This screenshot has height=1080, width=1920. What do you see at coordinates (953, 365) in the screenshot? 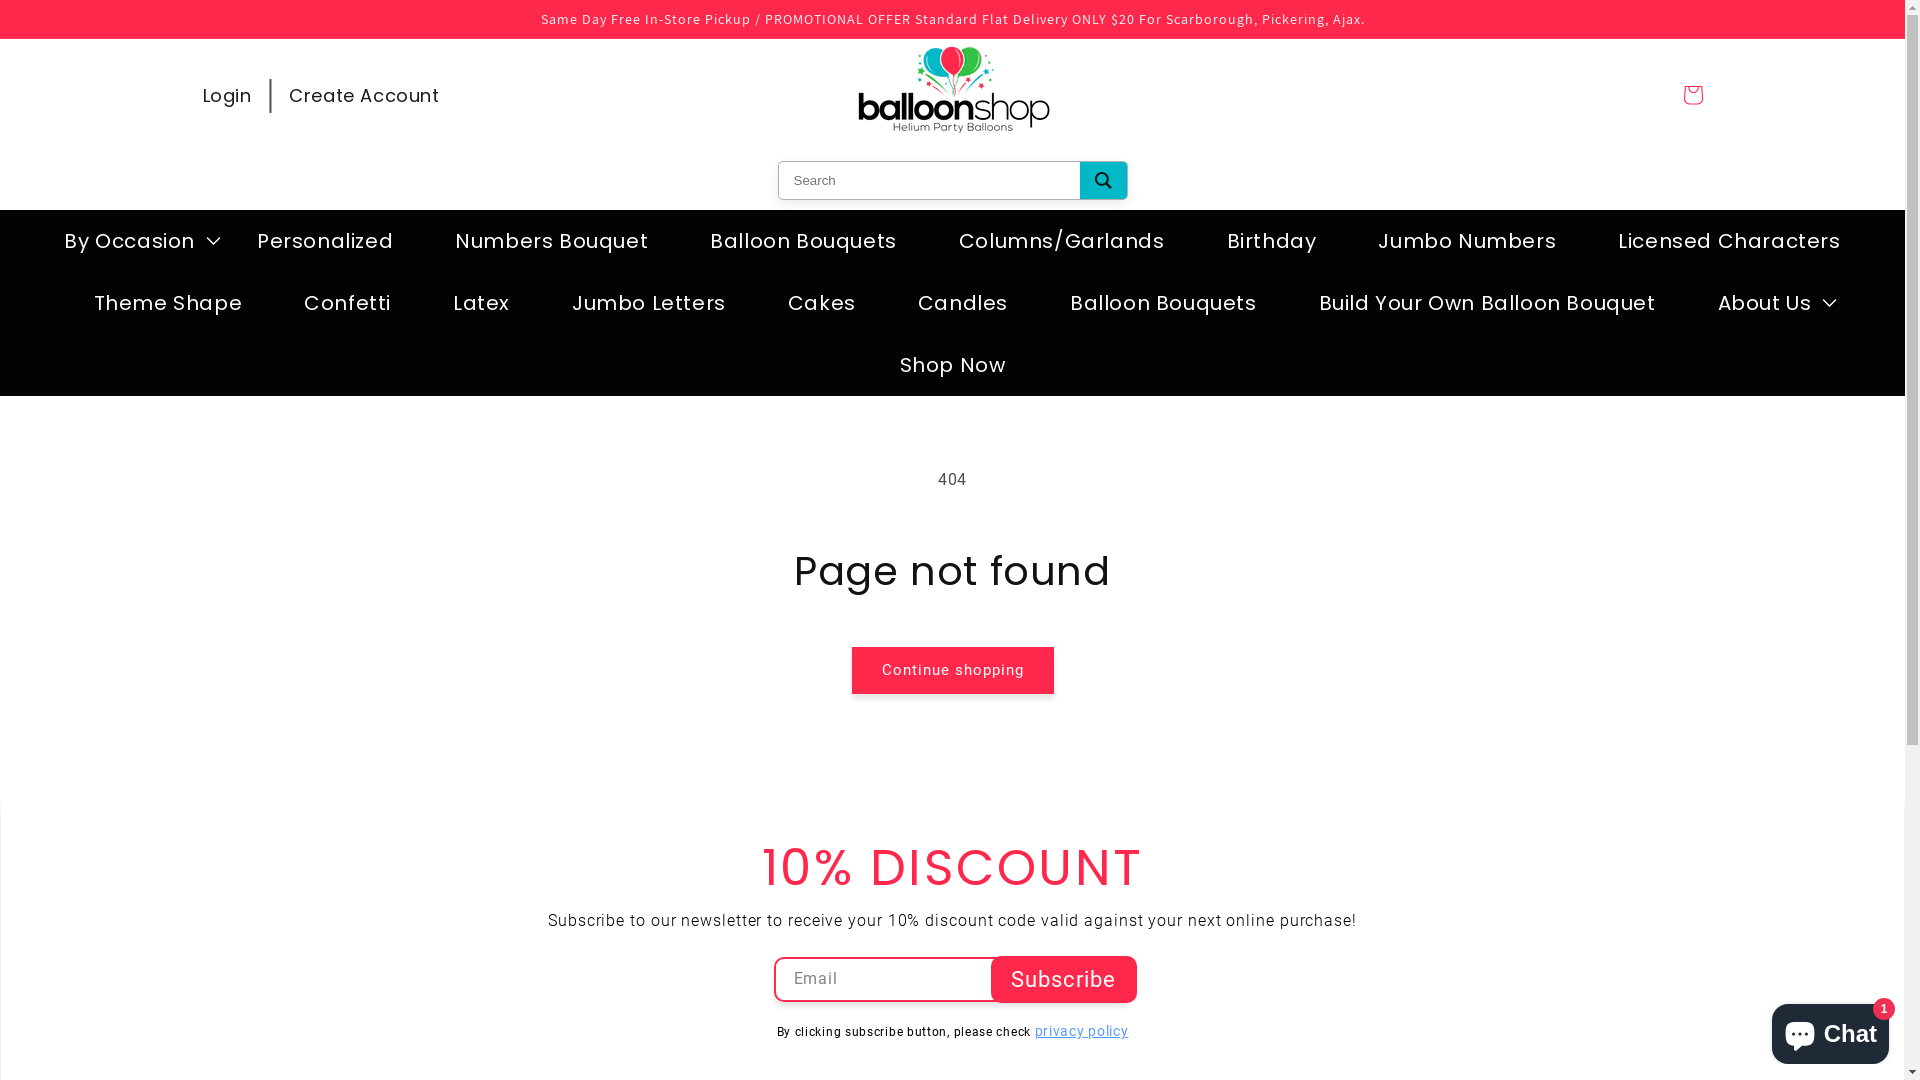
I see `Shop Now` at bounding box center [953, 365].